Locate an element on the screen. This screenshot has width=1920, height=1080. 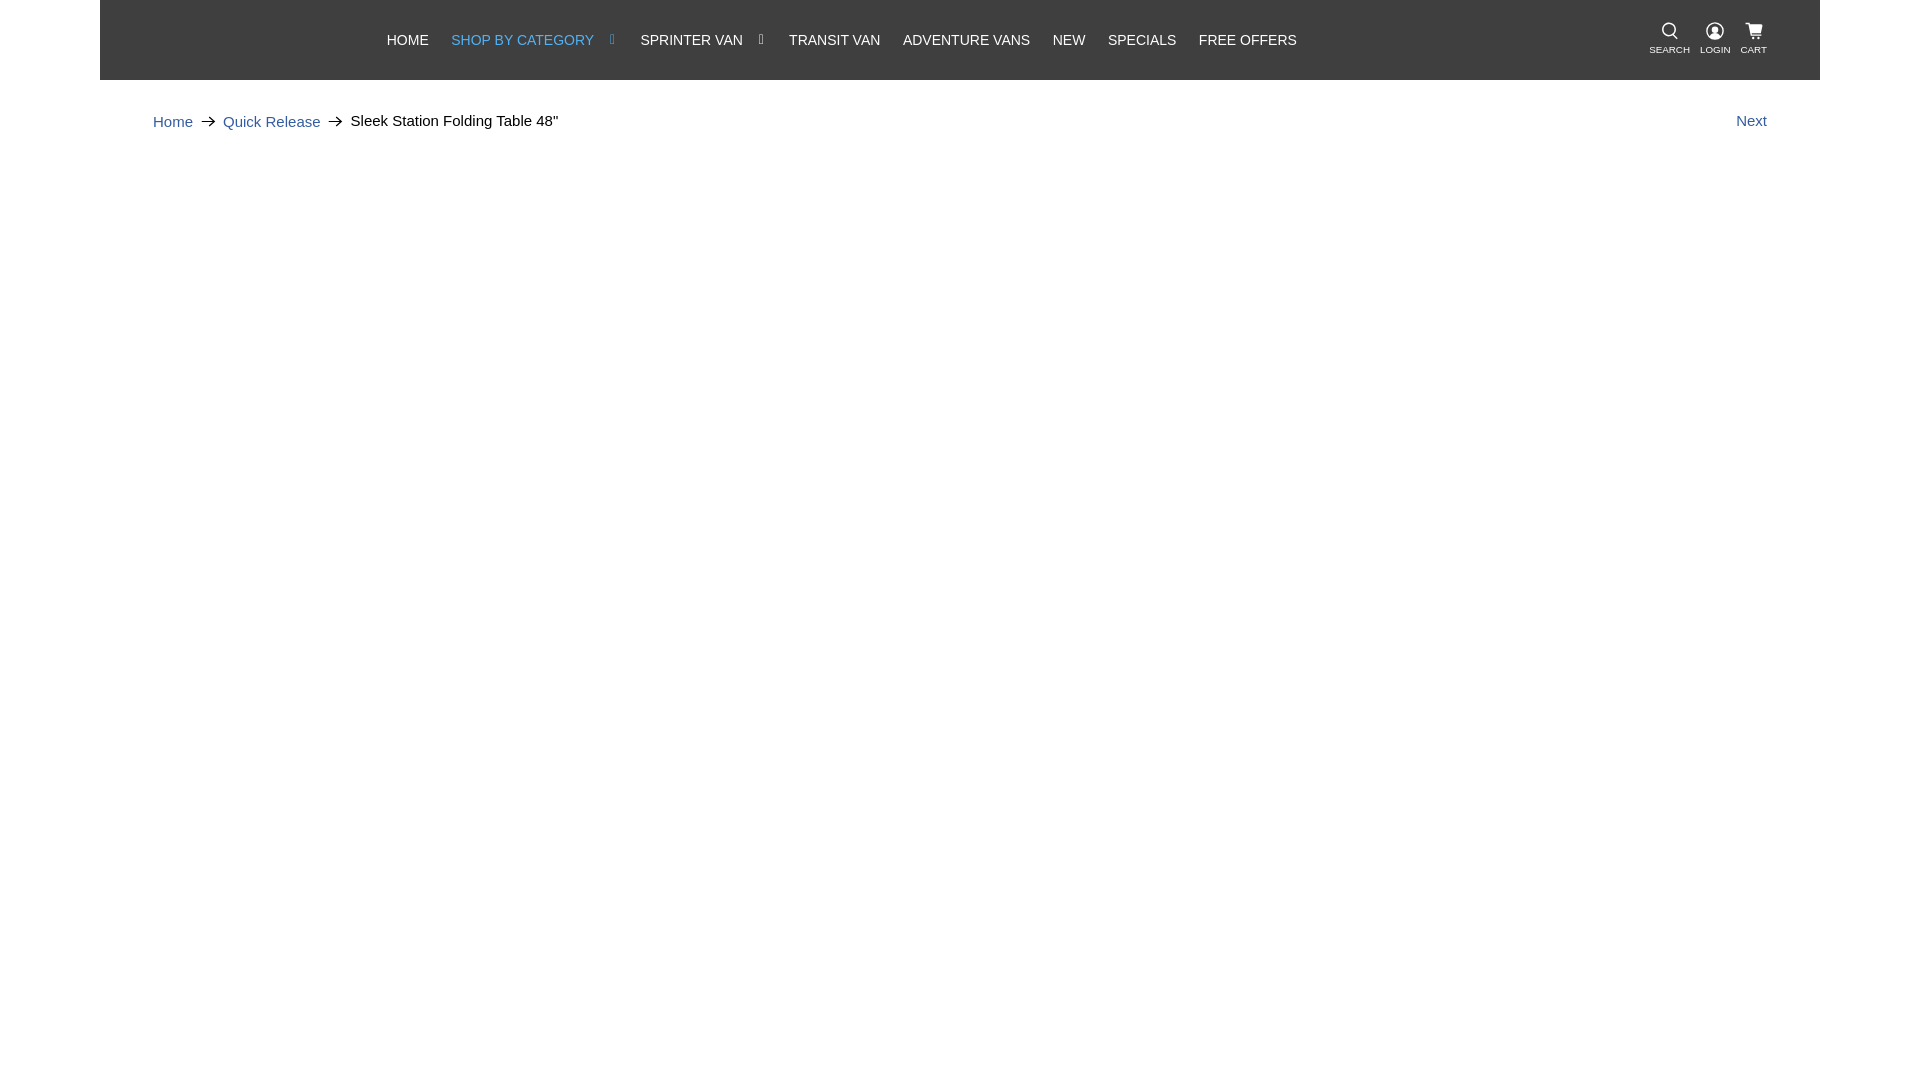
HOME is located at coordinates (408, 40).